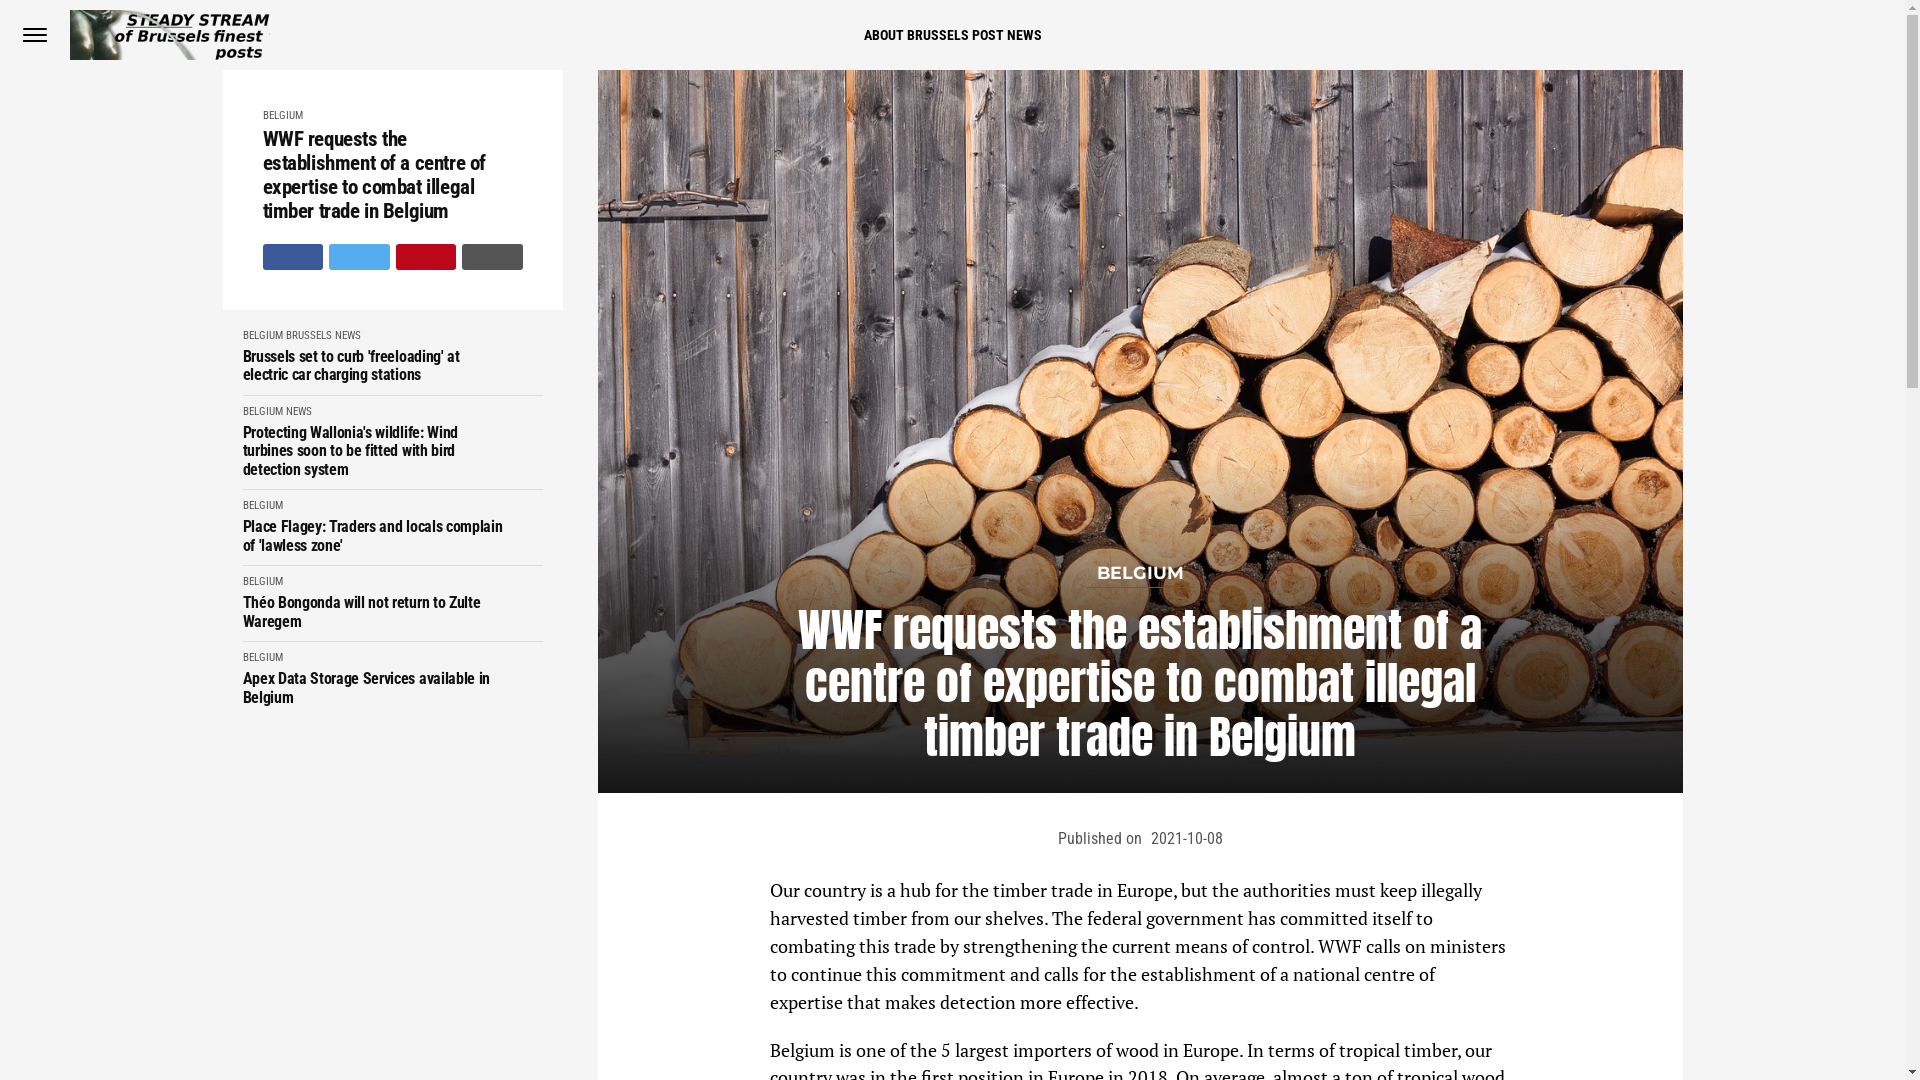 Image resolution: width=1920 pixels, height=1080 pixels. What do you see at coordinates (262, 658) in the screenshot?
I see `BELGIUM` at bounding box center [262, 658].